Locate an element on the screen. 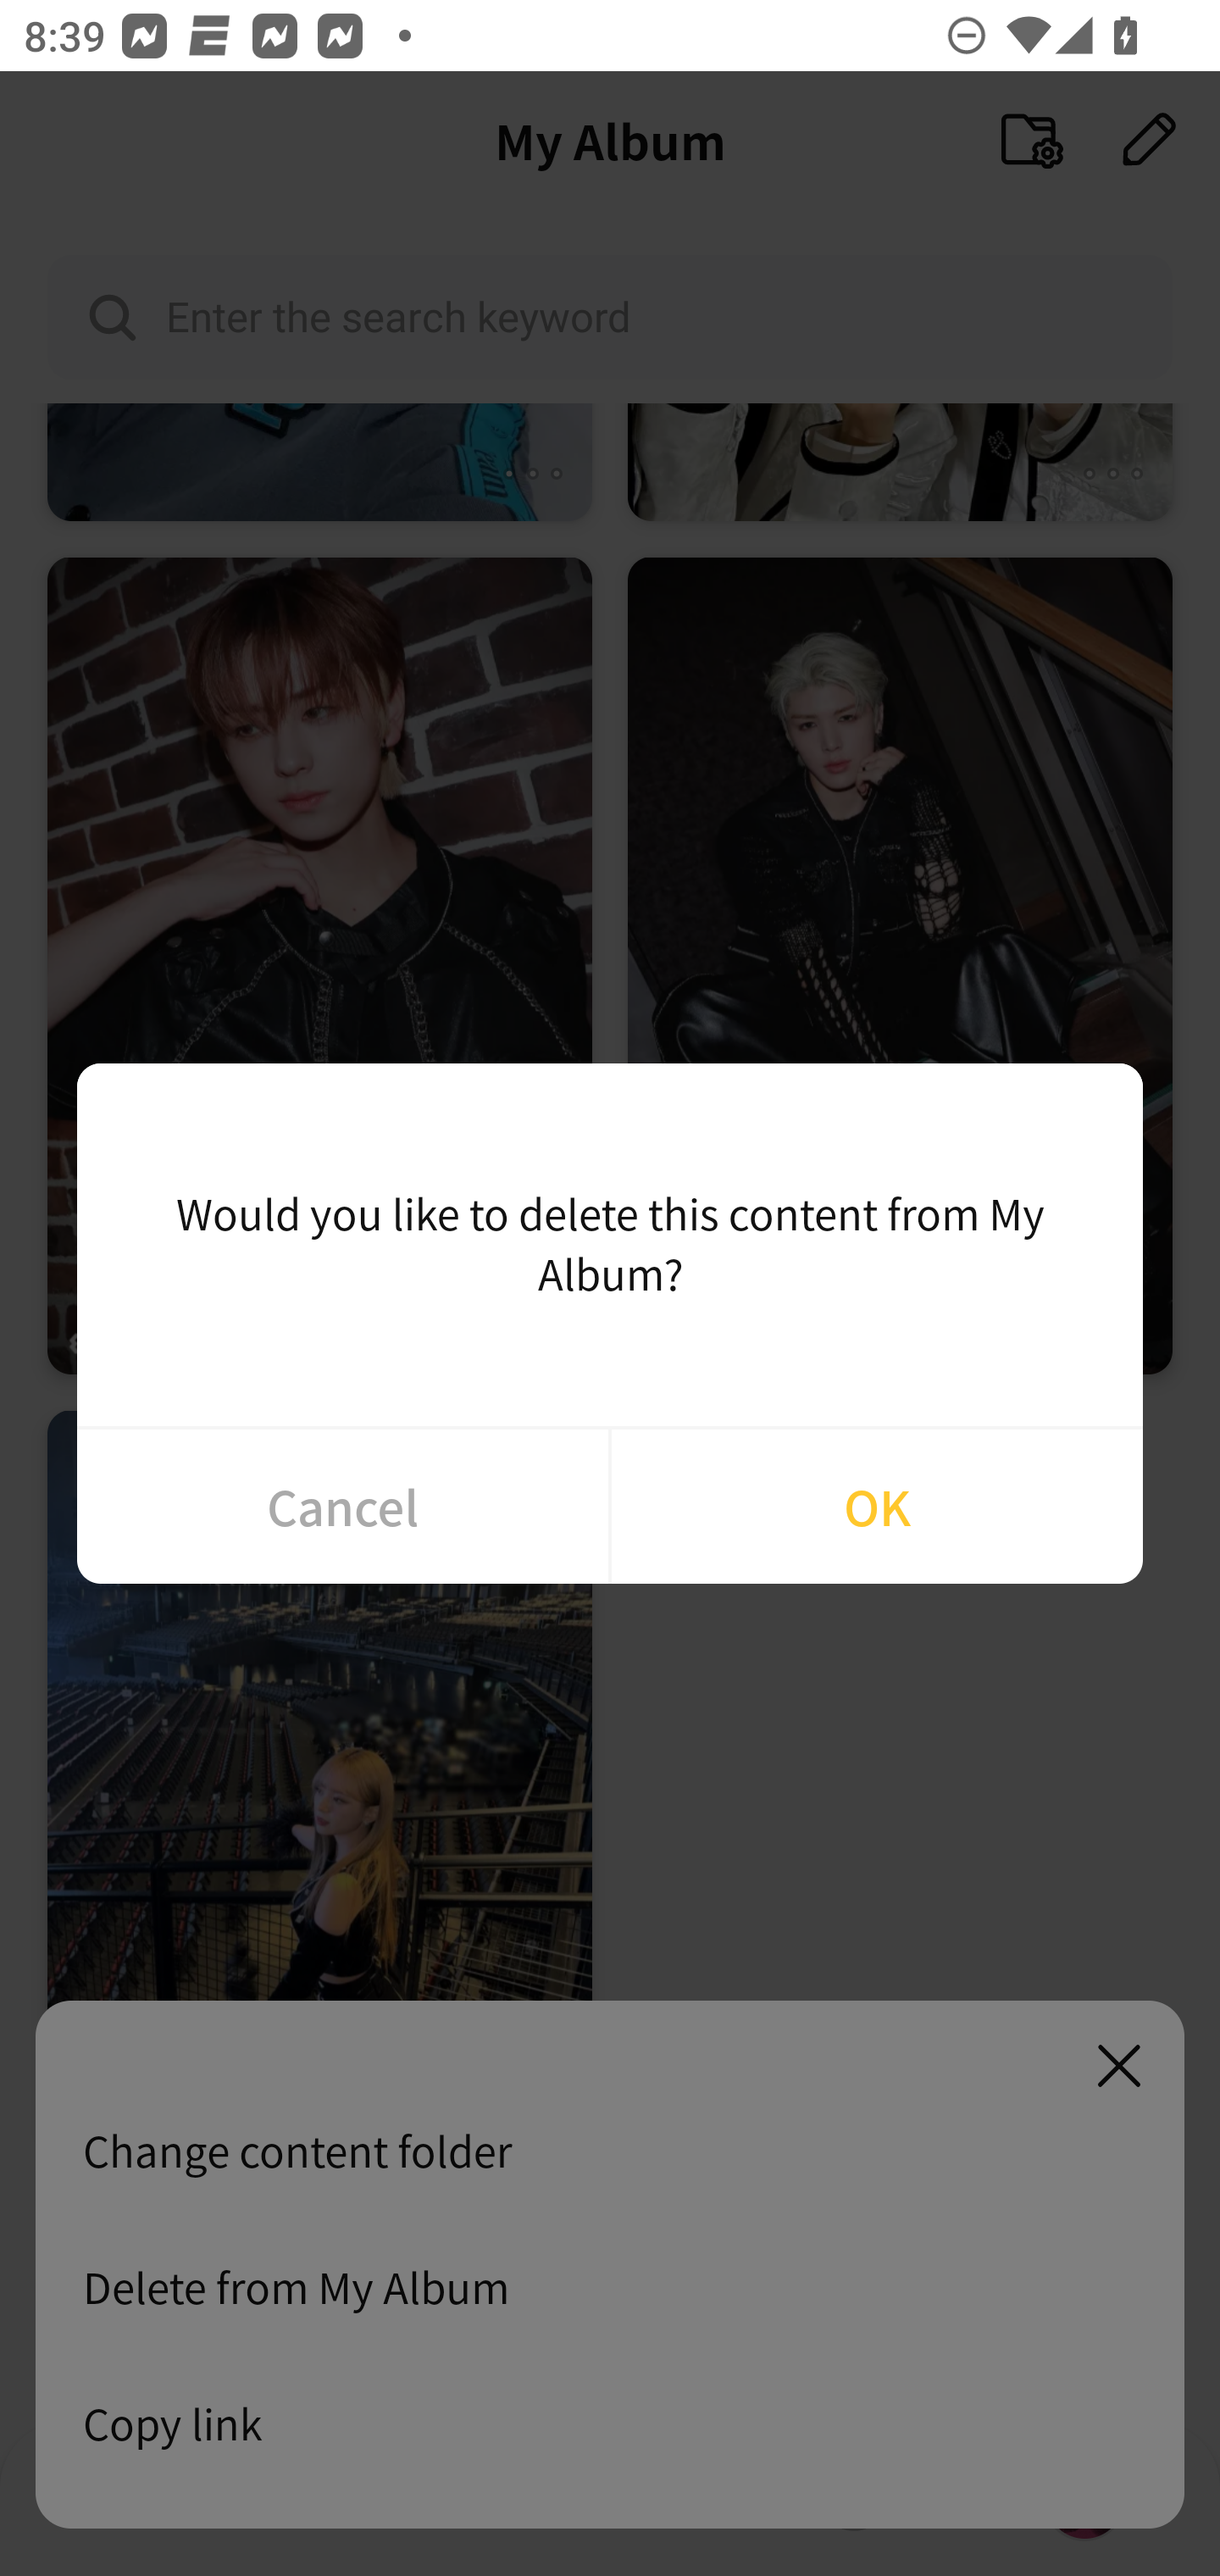  Cancel is located at coordinates (342, 1507).